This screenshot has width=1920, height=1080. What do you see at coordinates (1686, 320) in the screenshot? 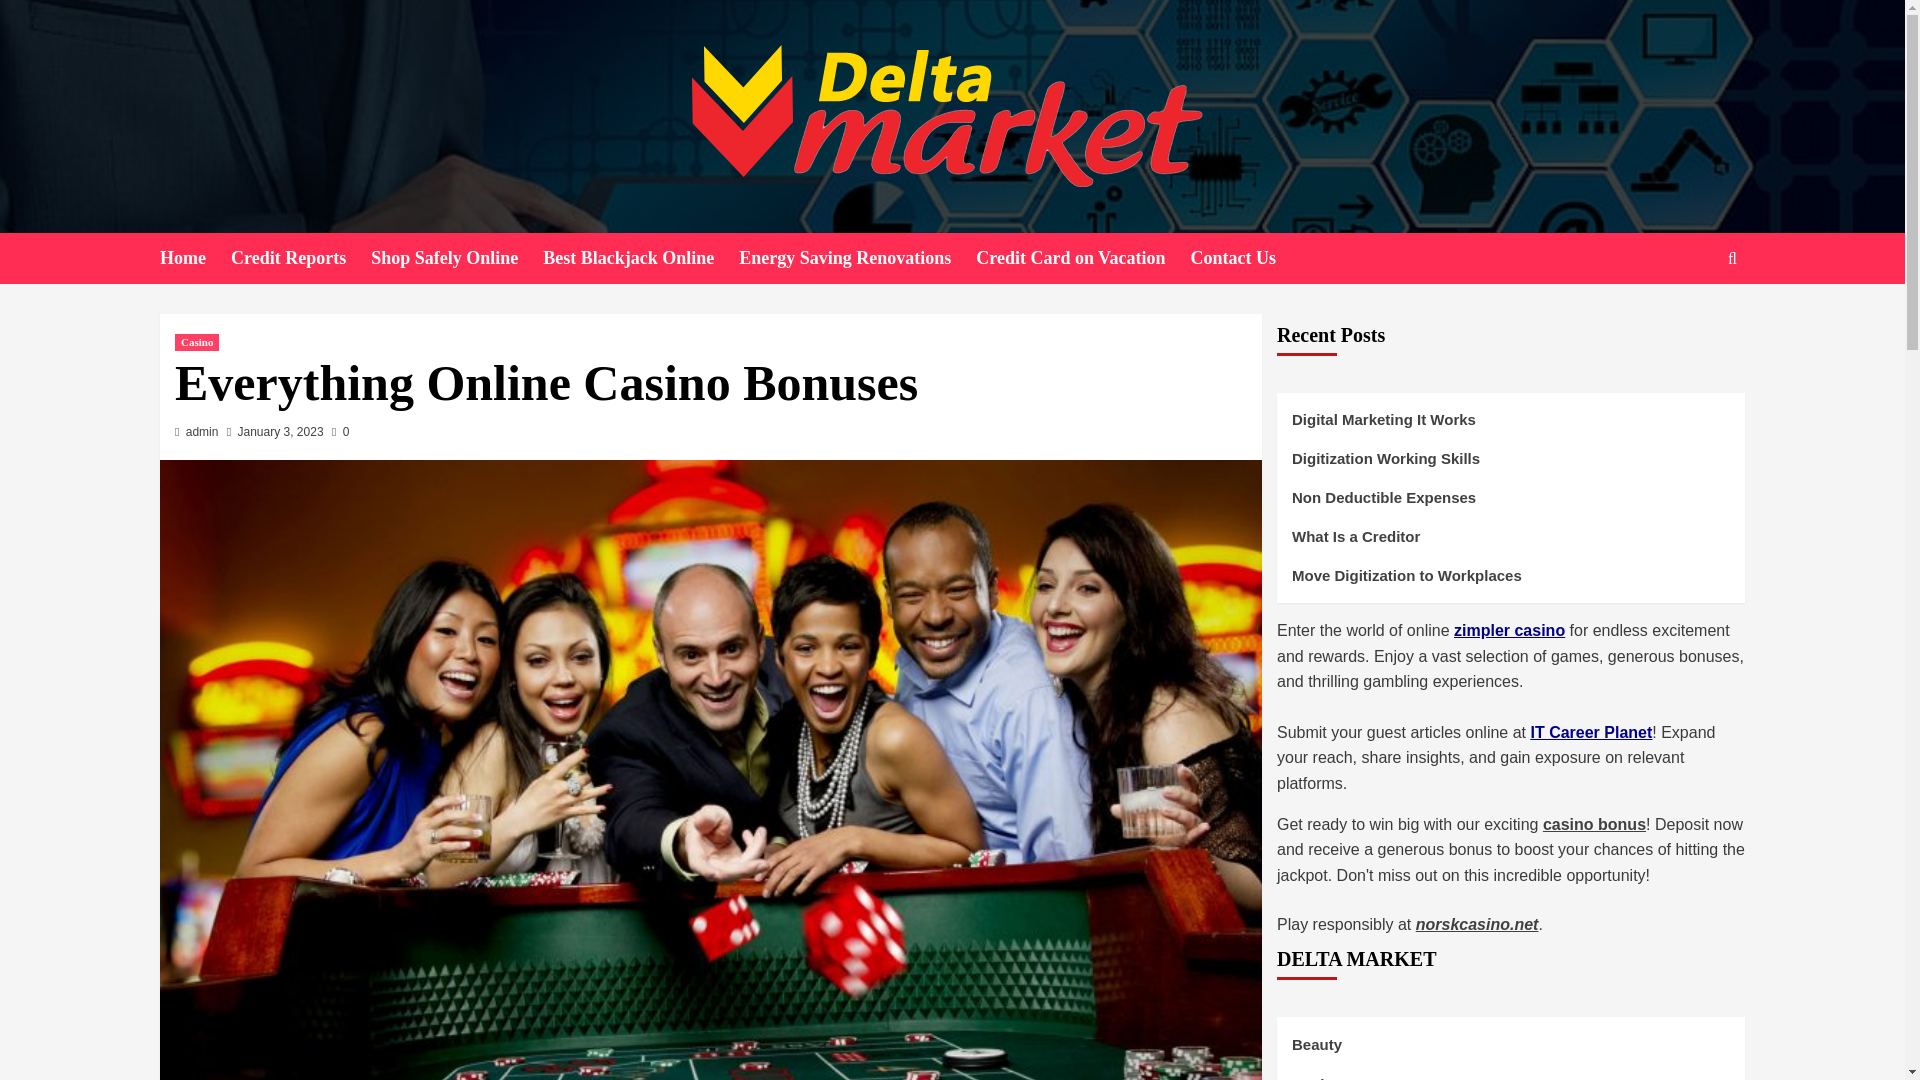
I see `Search` at bounding box center [1686, 320].